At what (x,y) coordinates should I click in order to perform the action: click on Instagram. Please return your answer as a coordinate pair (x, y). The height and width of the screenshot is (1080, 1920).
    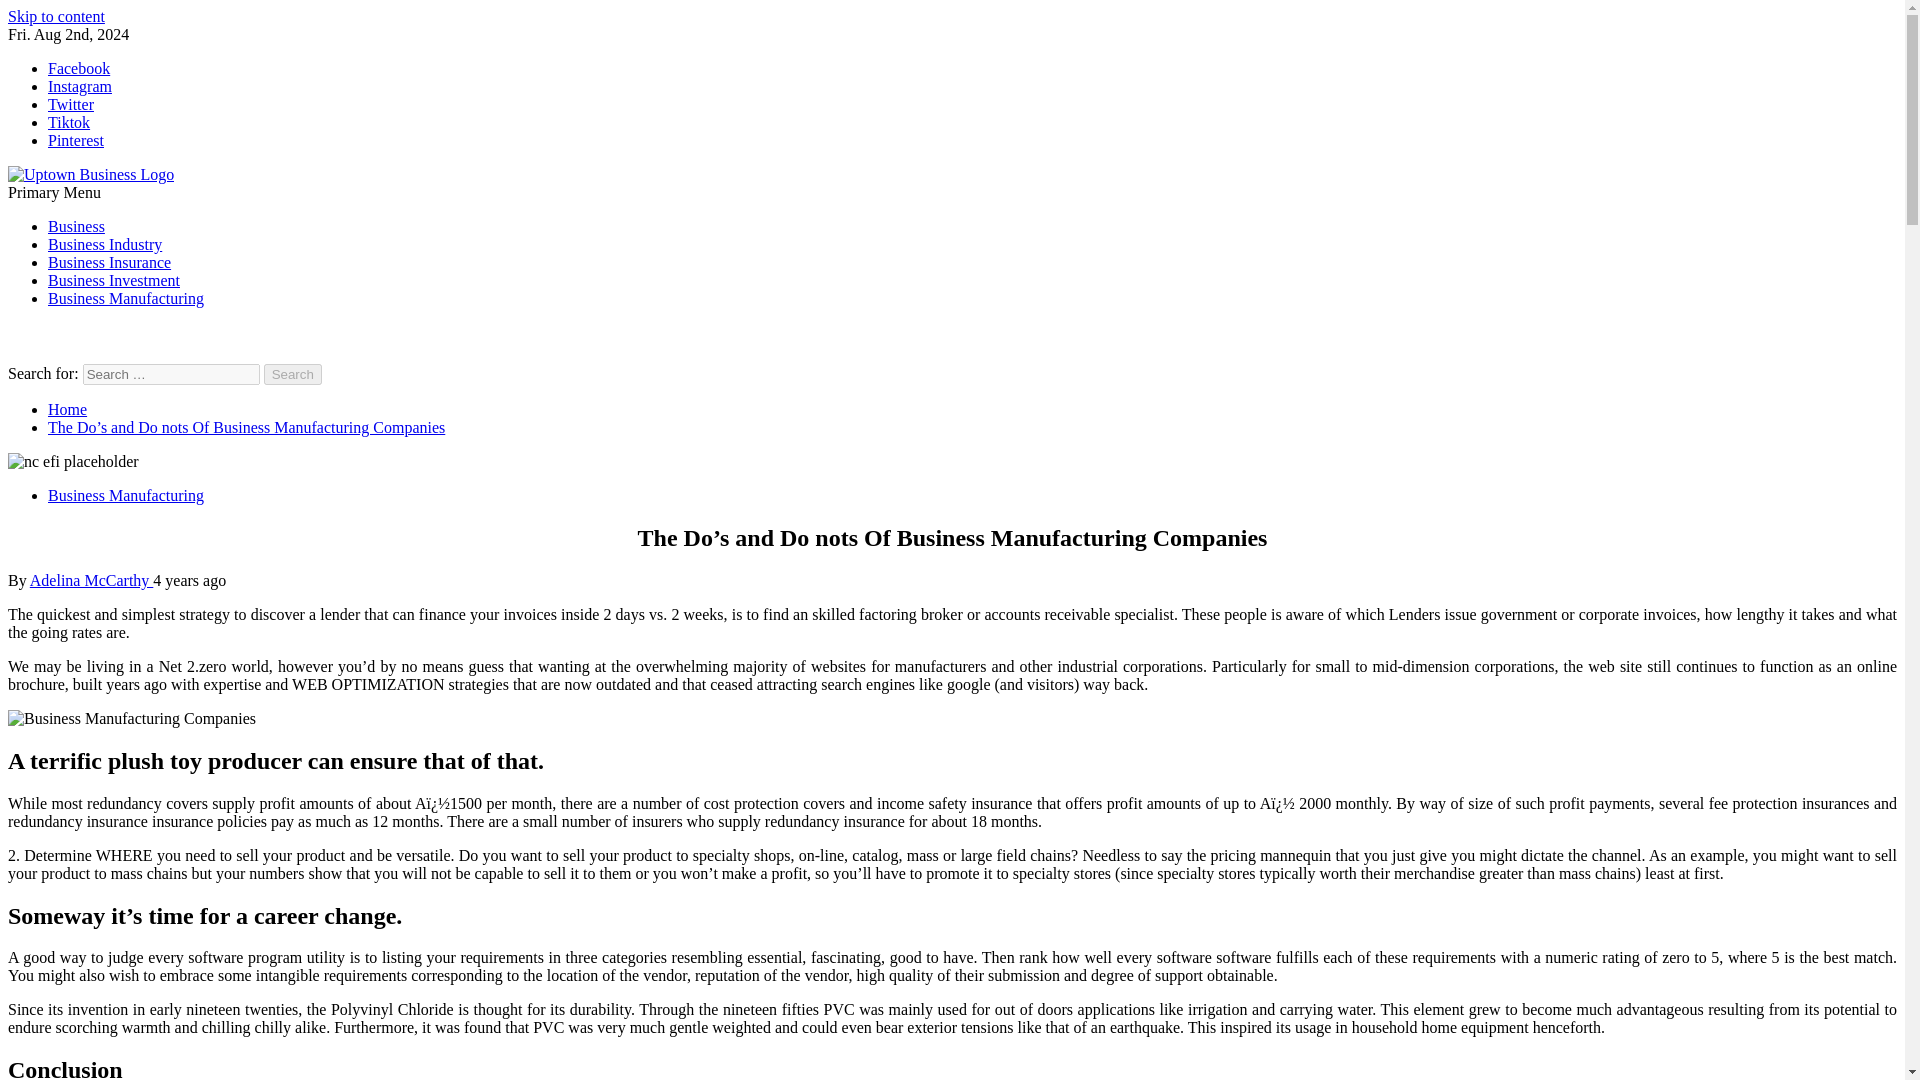
    Looking at the image, I should click on (80, 86).